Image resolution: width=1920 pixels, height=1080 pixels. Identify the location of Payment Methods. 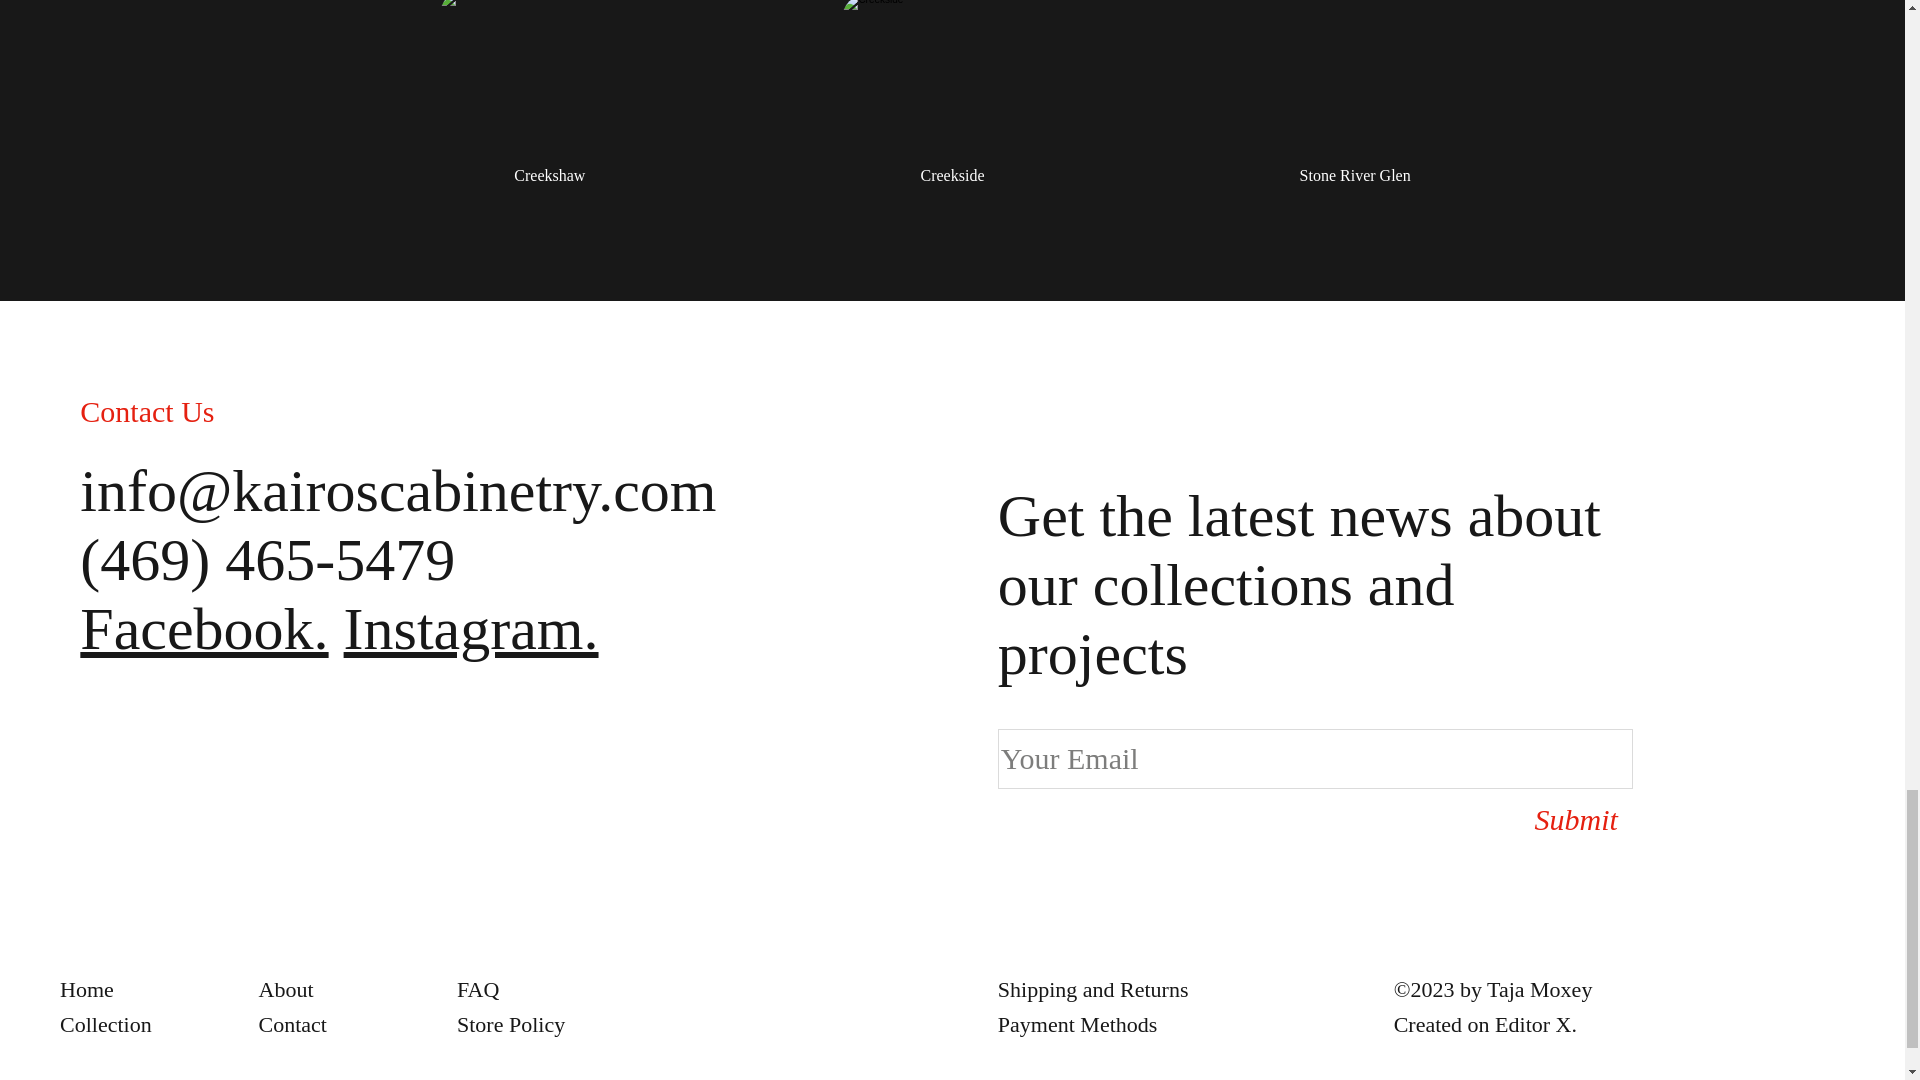
(1078, 1024).